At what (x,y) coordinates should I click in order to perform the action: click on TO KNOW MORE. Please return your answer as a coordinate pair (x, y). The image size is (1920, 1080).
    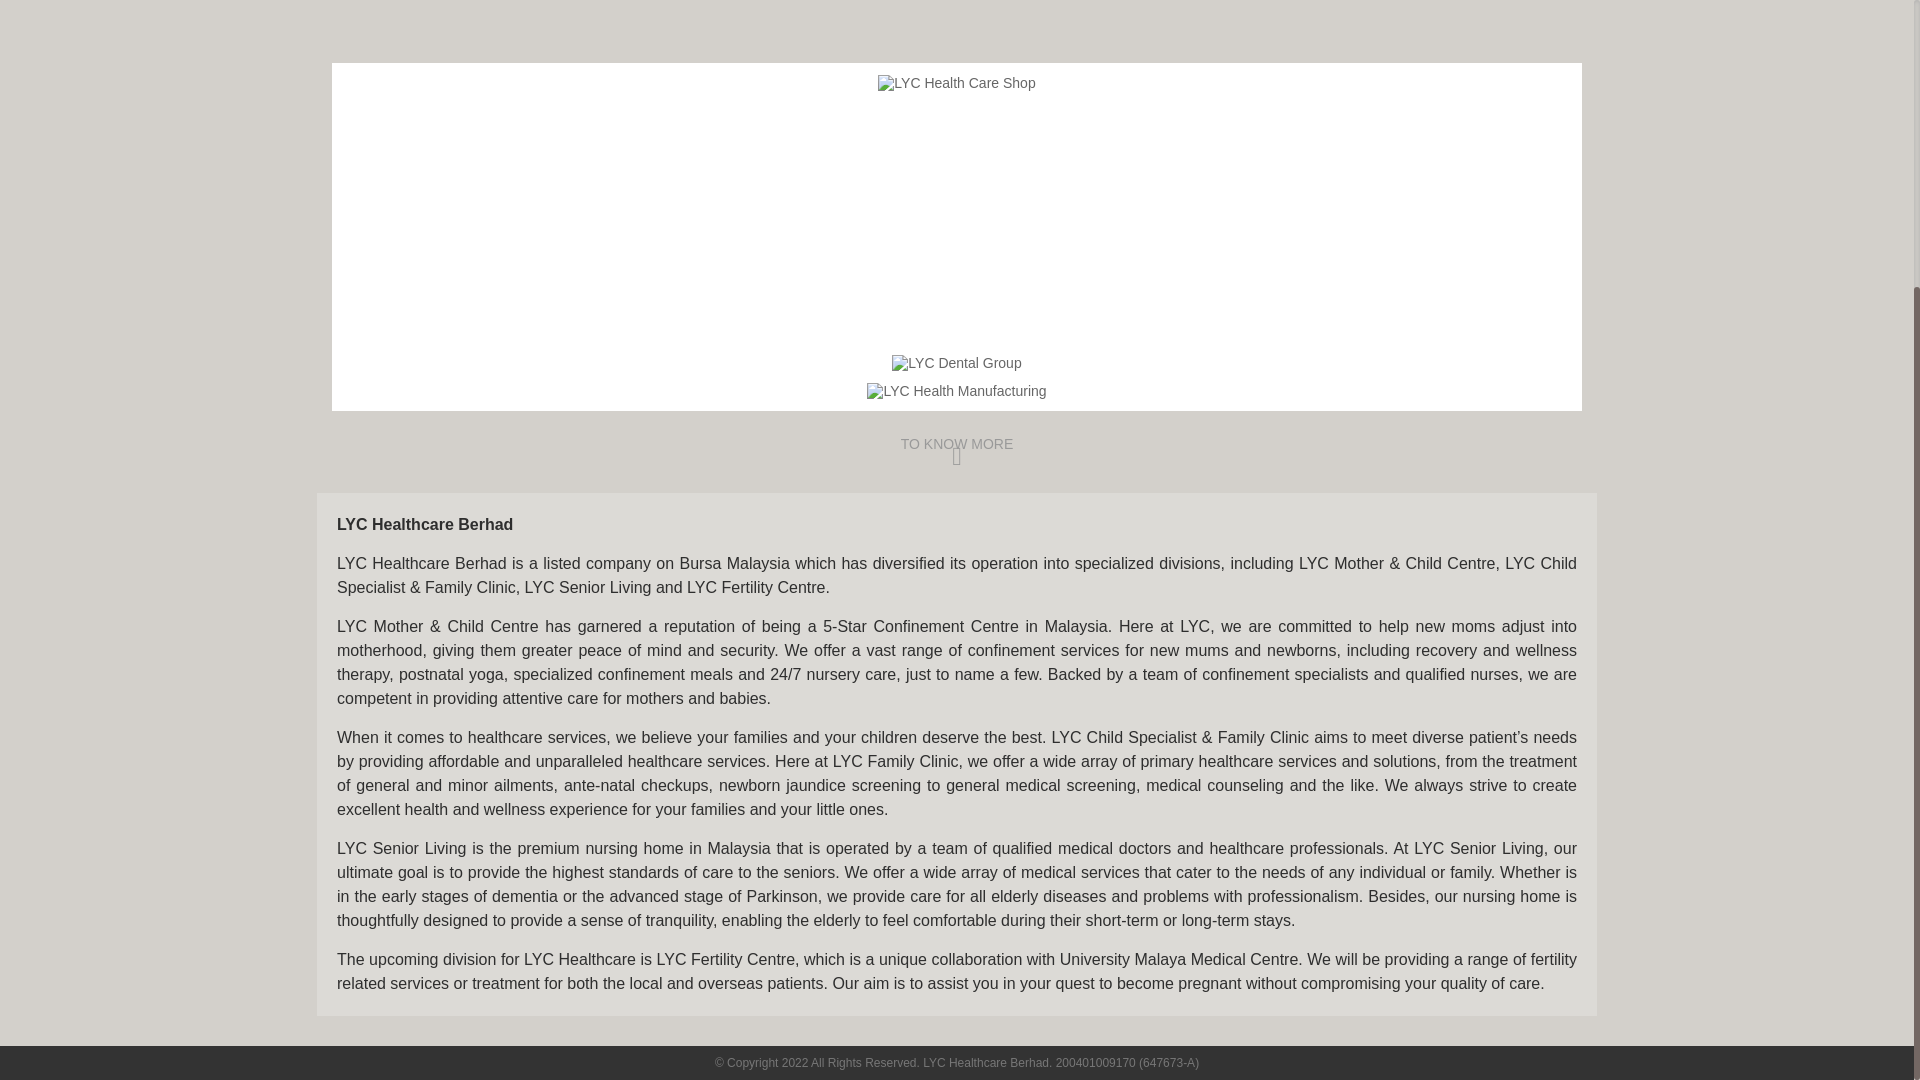
    Looking at the image, I should click on (956, 452).